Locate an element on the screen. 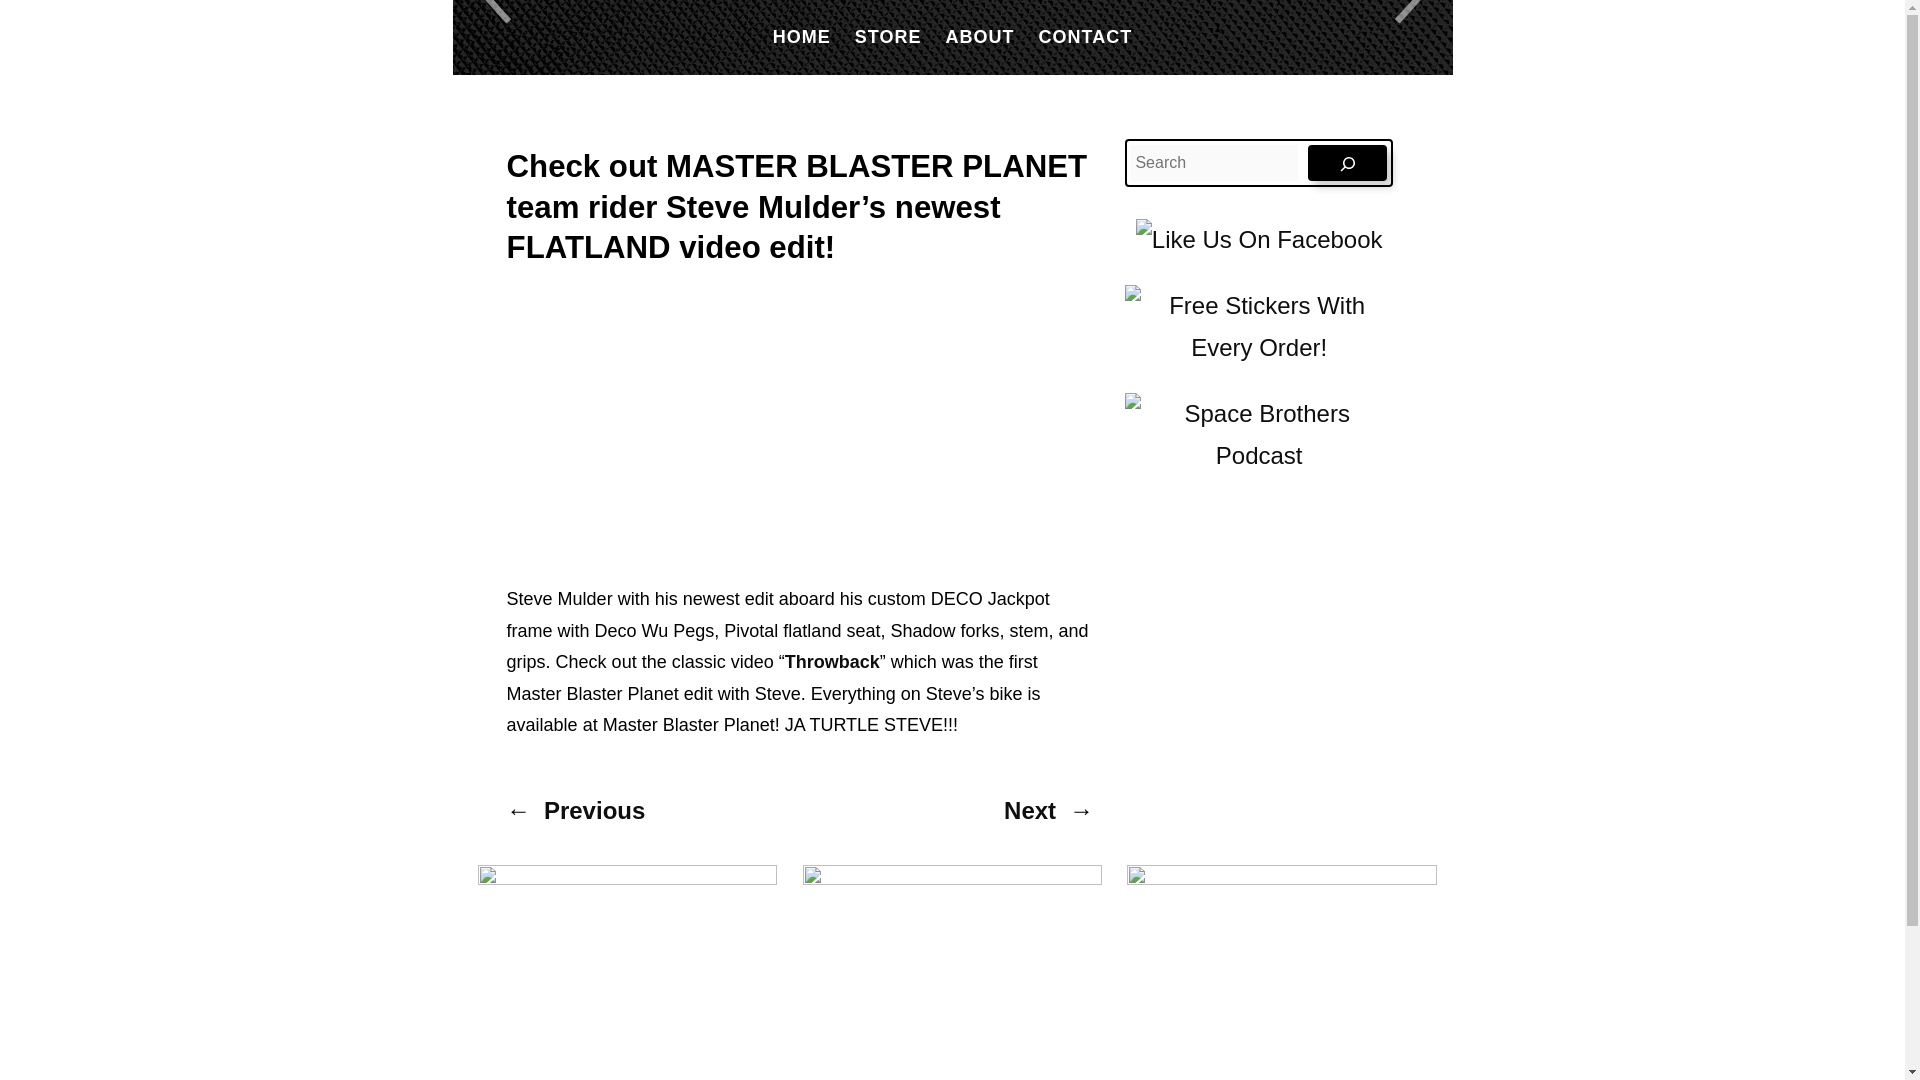  About Us is located at coordinates (980, 36).